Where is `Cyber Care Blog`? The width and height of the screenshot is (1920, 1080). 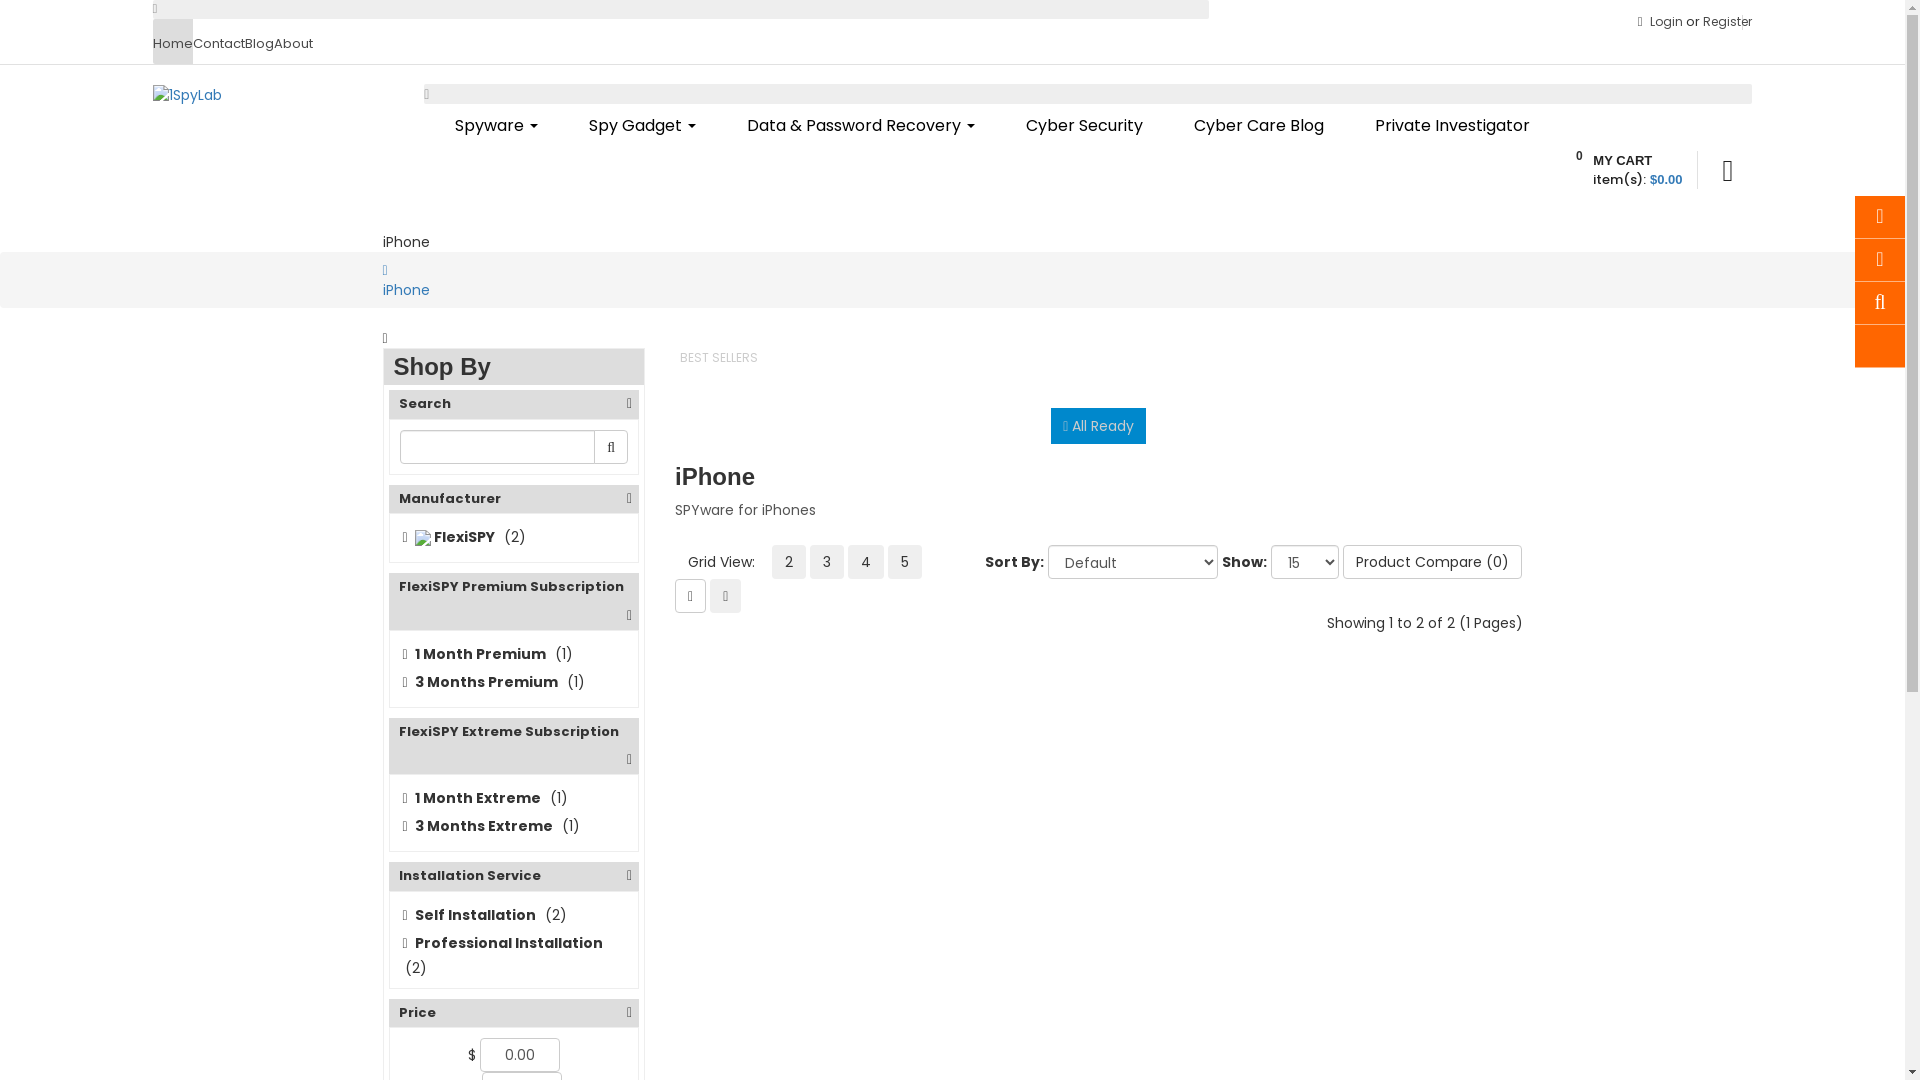 Cyber Care Blog is located at coordinates (1254, 126).